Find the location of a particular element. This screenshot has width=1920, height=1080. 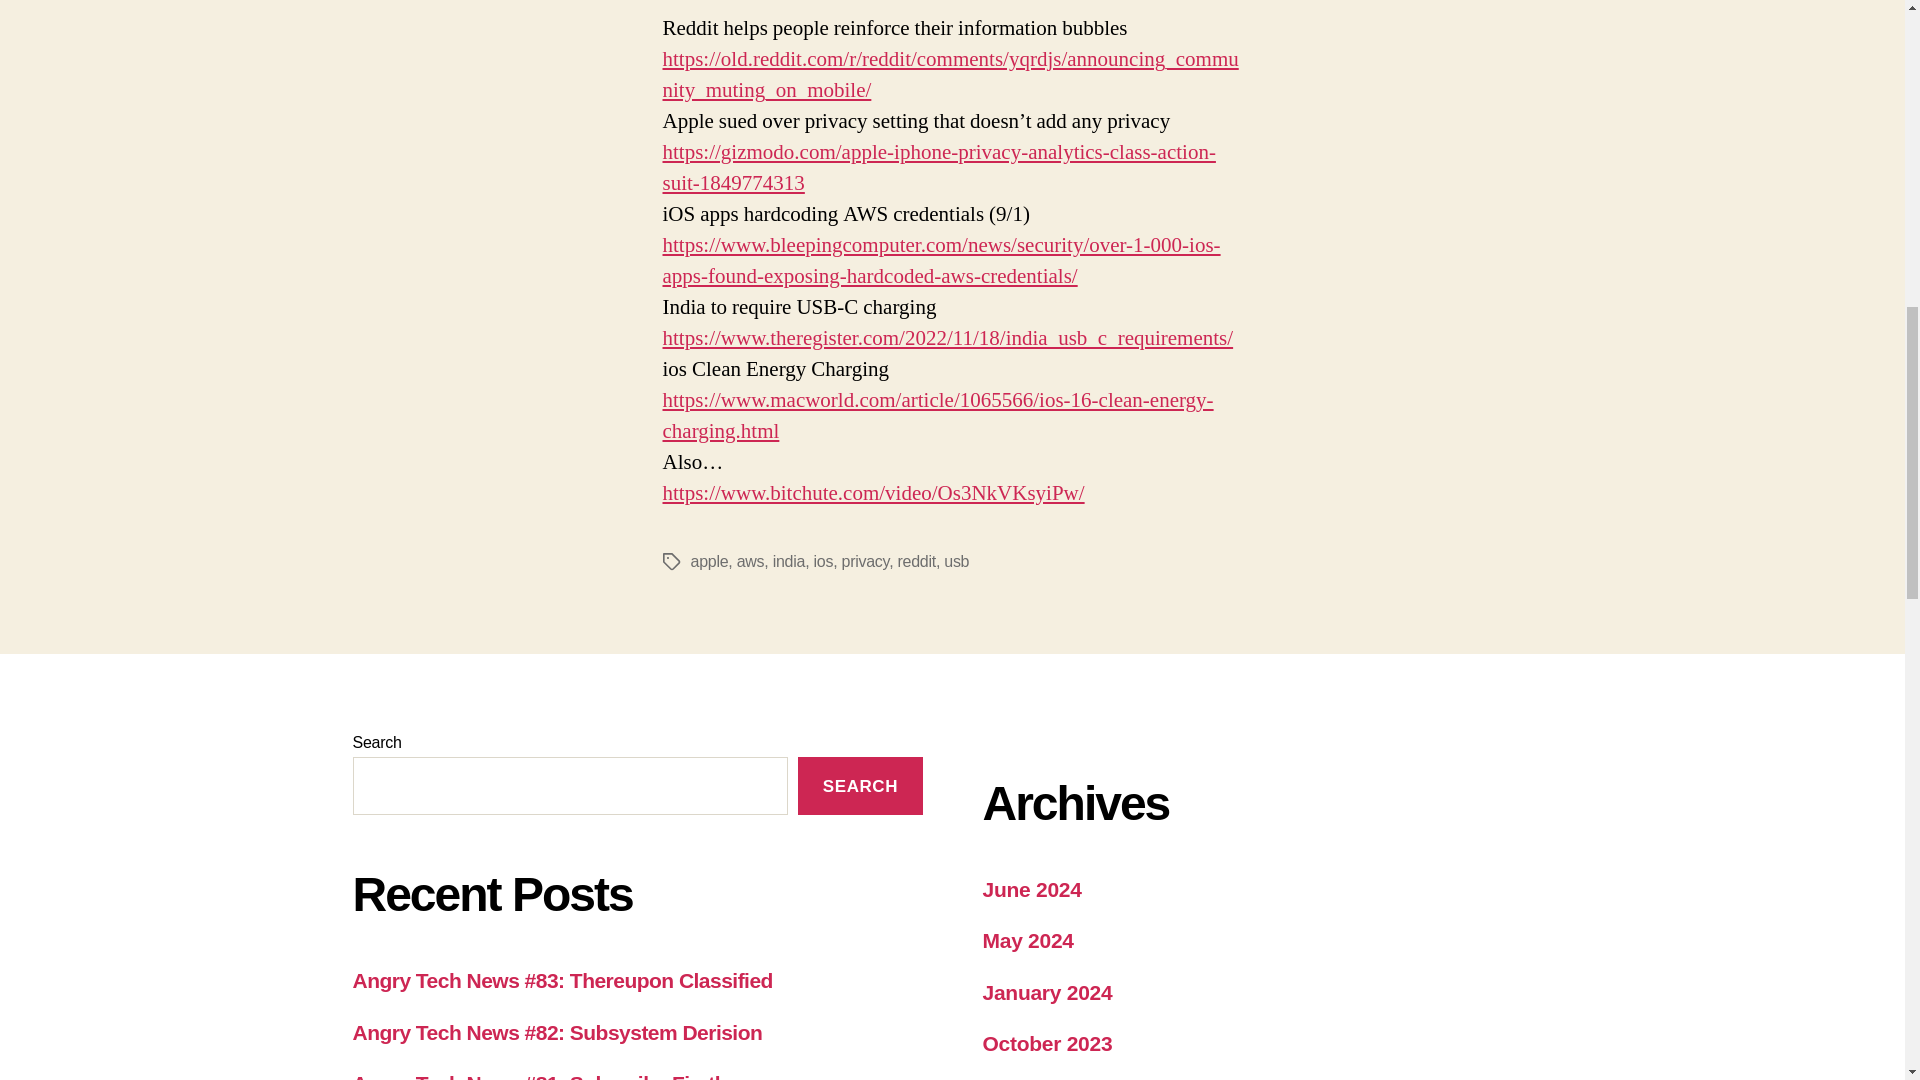

india is located at coordinates (788, 561).